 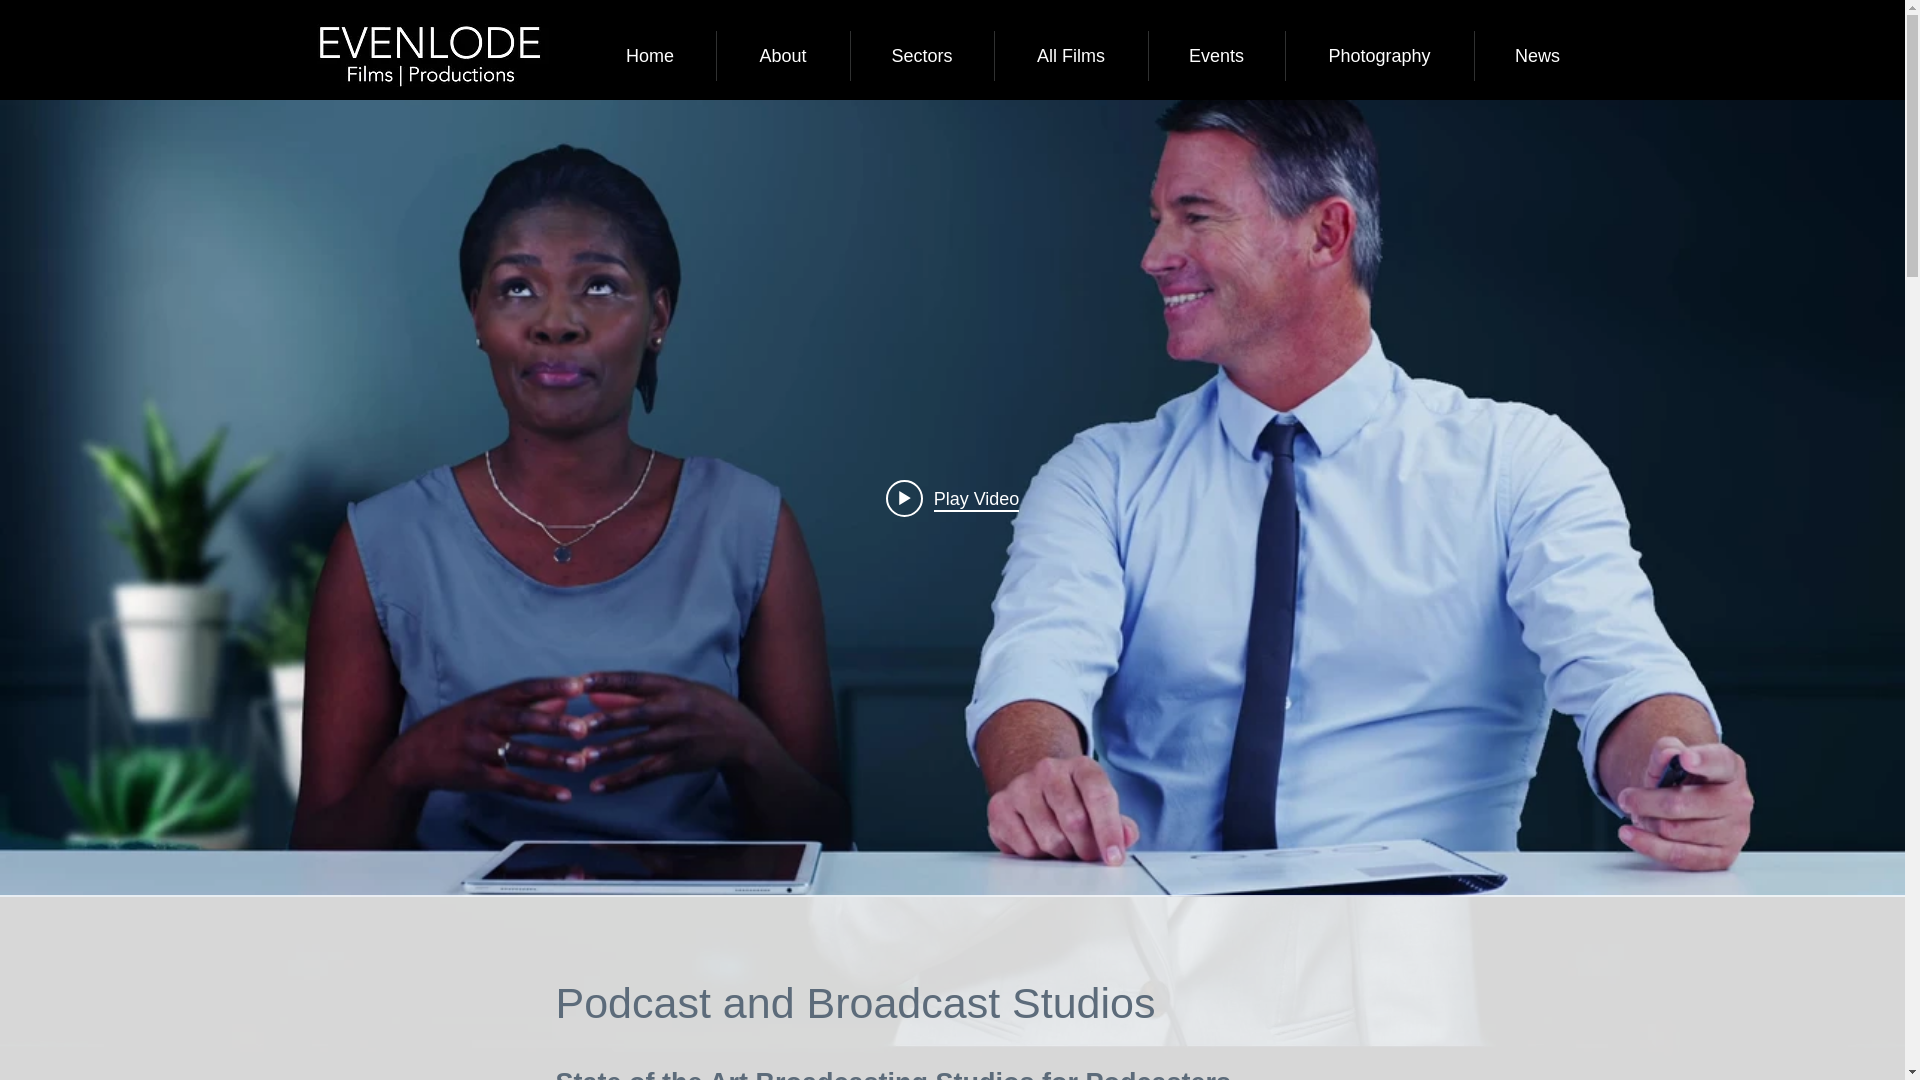 What do you see at coordinates (1071, 56) in the screenshot?
I see `All Films` at bounding box center [1071, 56].